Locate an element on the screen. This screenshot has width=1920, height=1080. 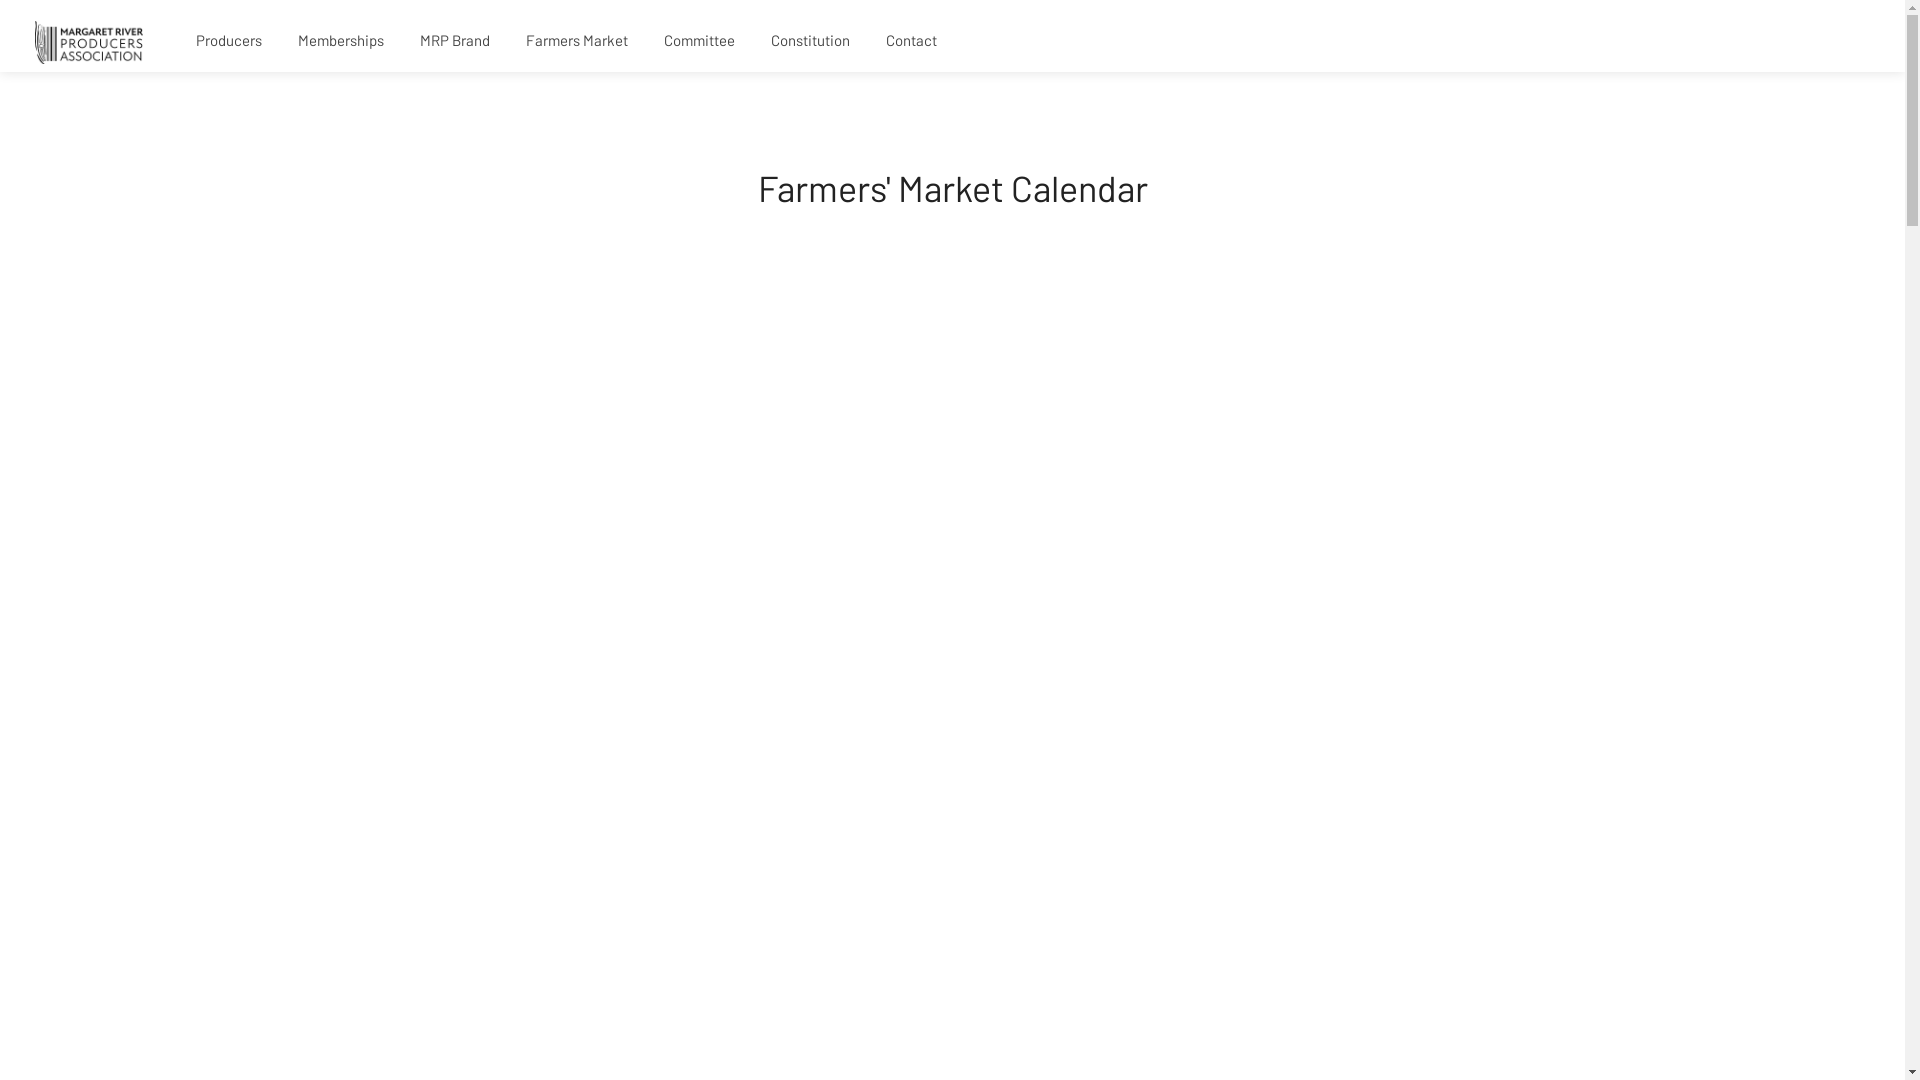
Farmers Market is located at coordinates (577, 41).